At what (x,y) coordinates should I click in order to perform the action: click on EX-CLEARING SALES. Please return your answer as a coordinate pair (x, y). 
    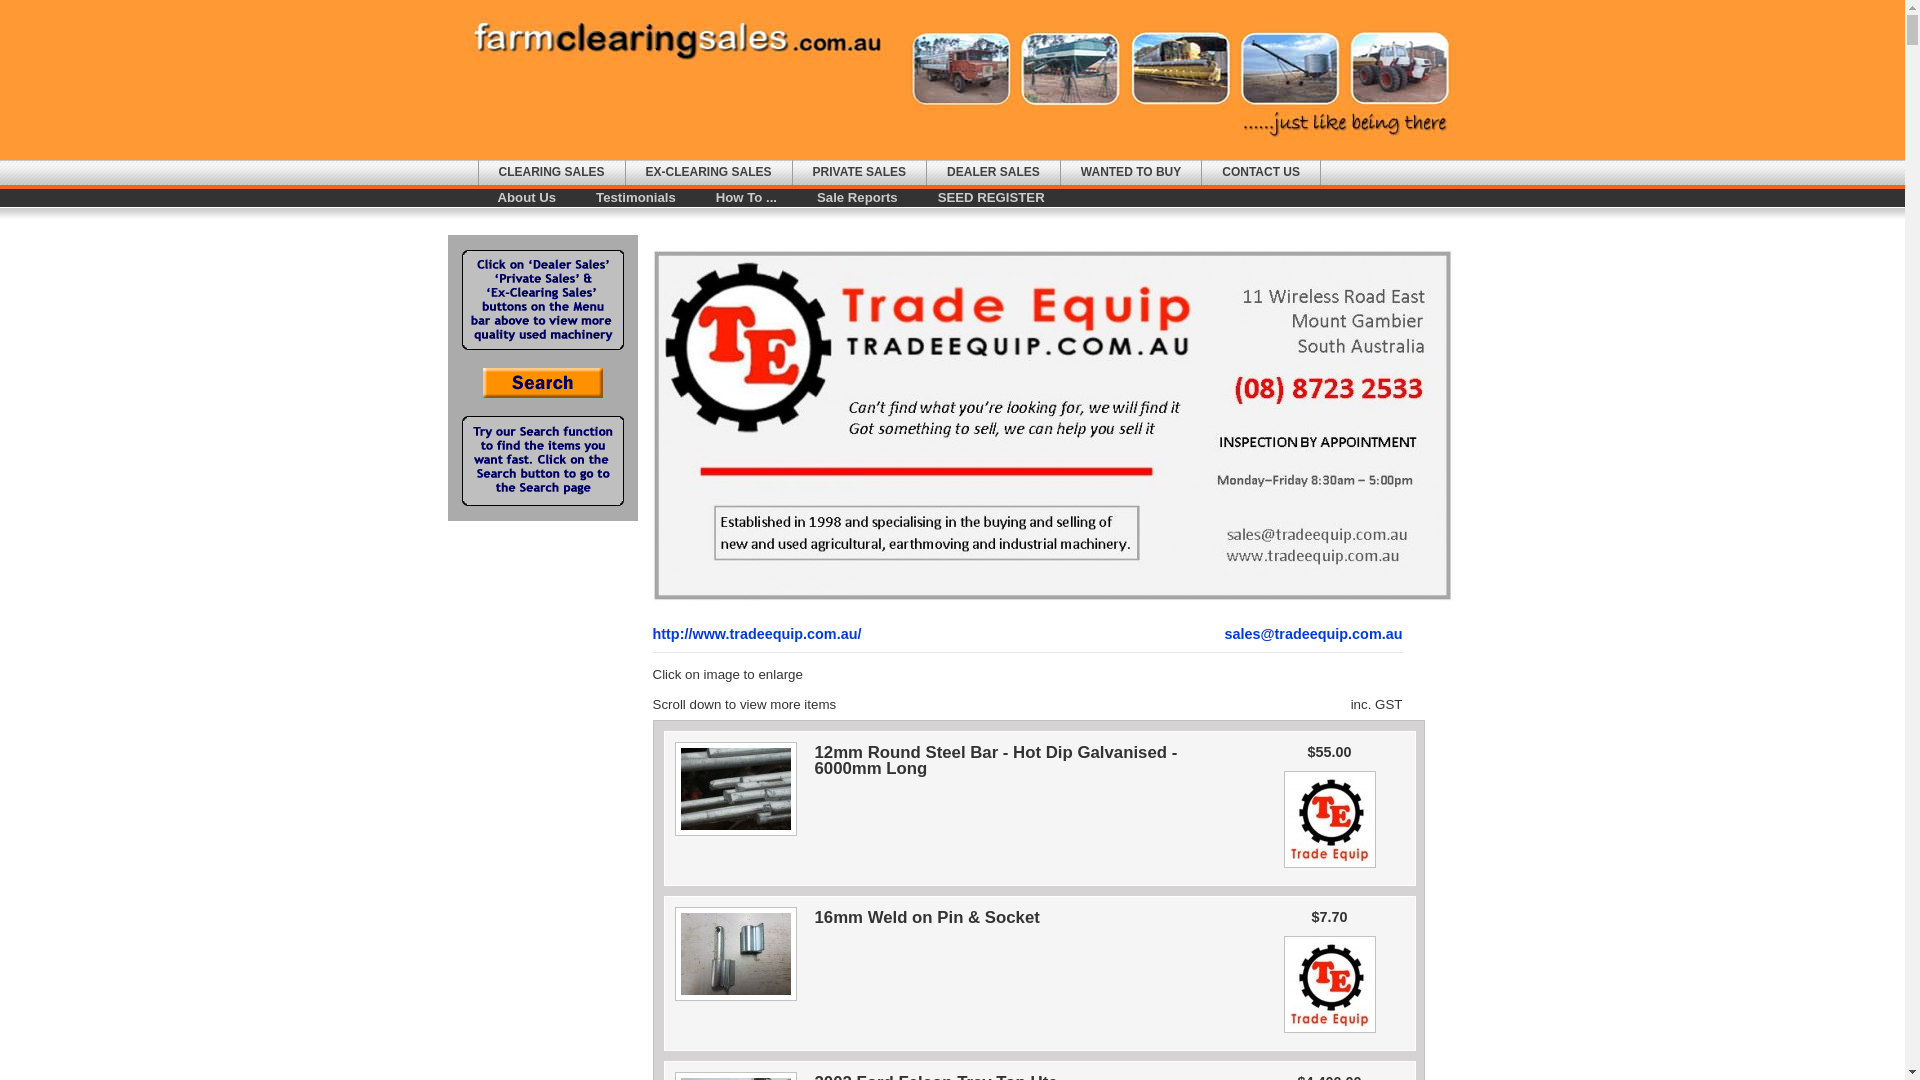
    Looking at the image, I should click on (709, 172).